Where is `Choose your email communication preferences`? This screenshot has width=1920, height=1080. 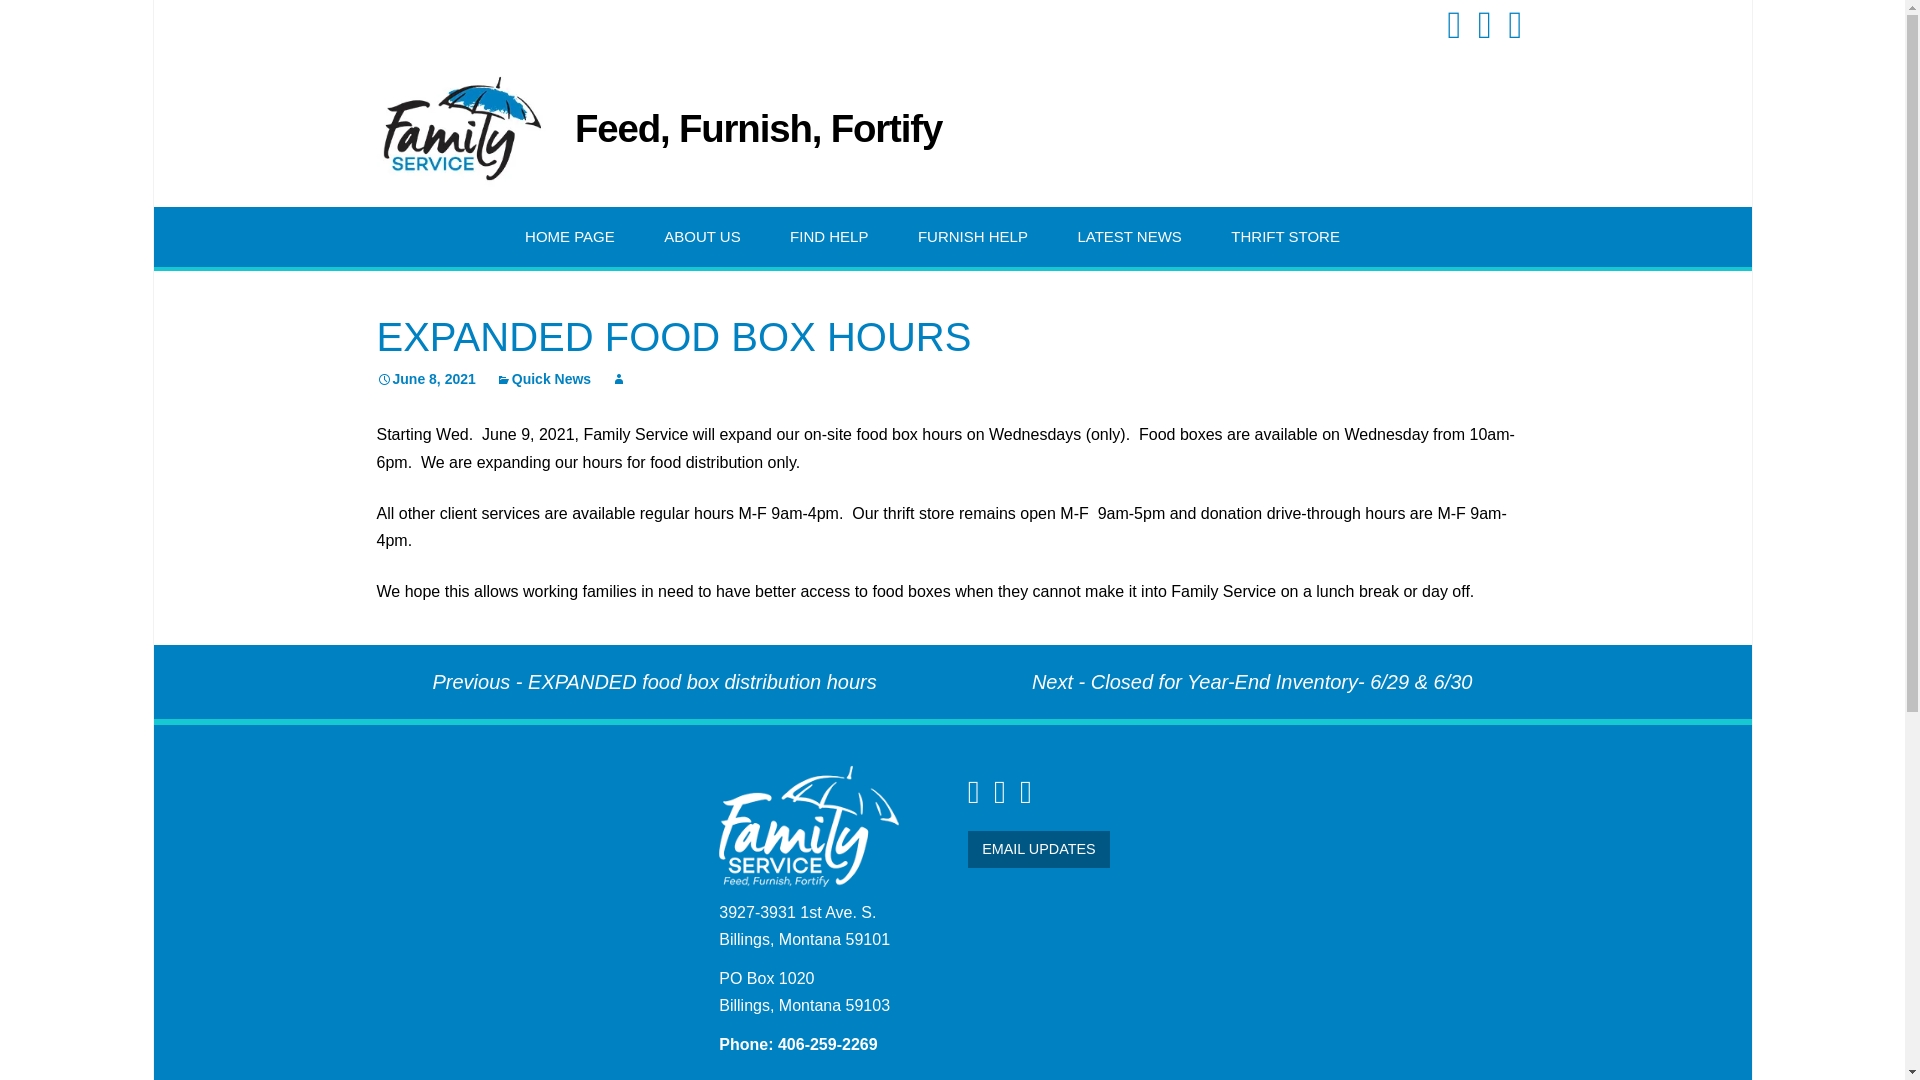 Choose your email communication preferences is located at coordinates (1038, 849).